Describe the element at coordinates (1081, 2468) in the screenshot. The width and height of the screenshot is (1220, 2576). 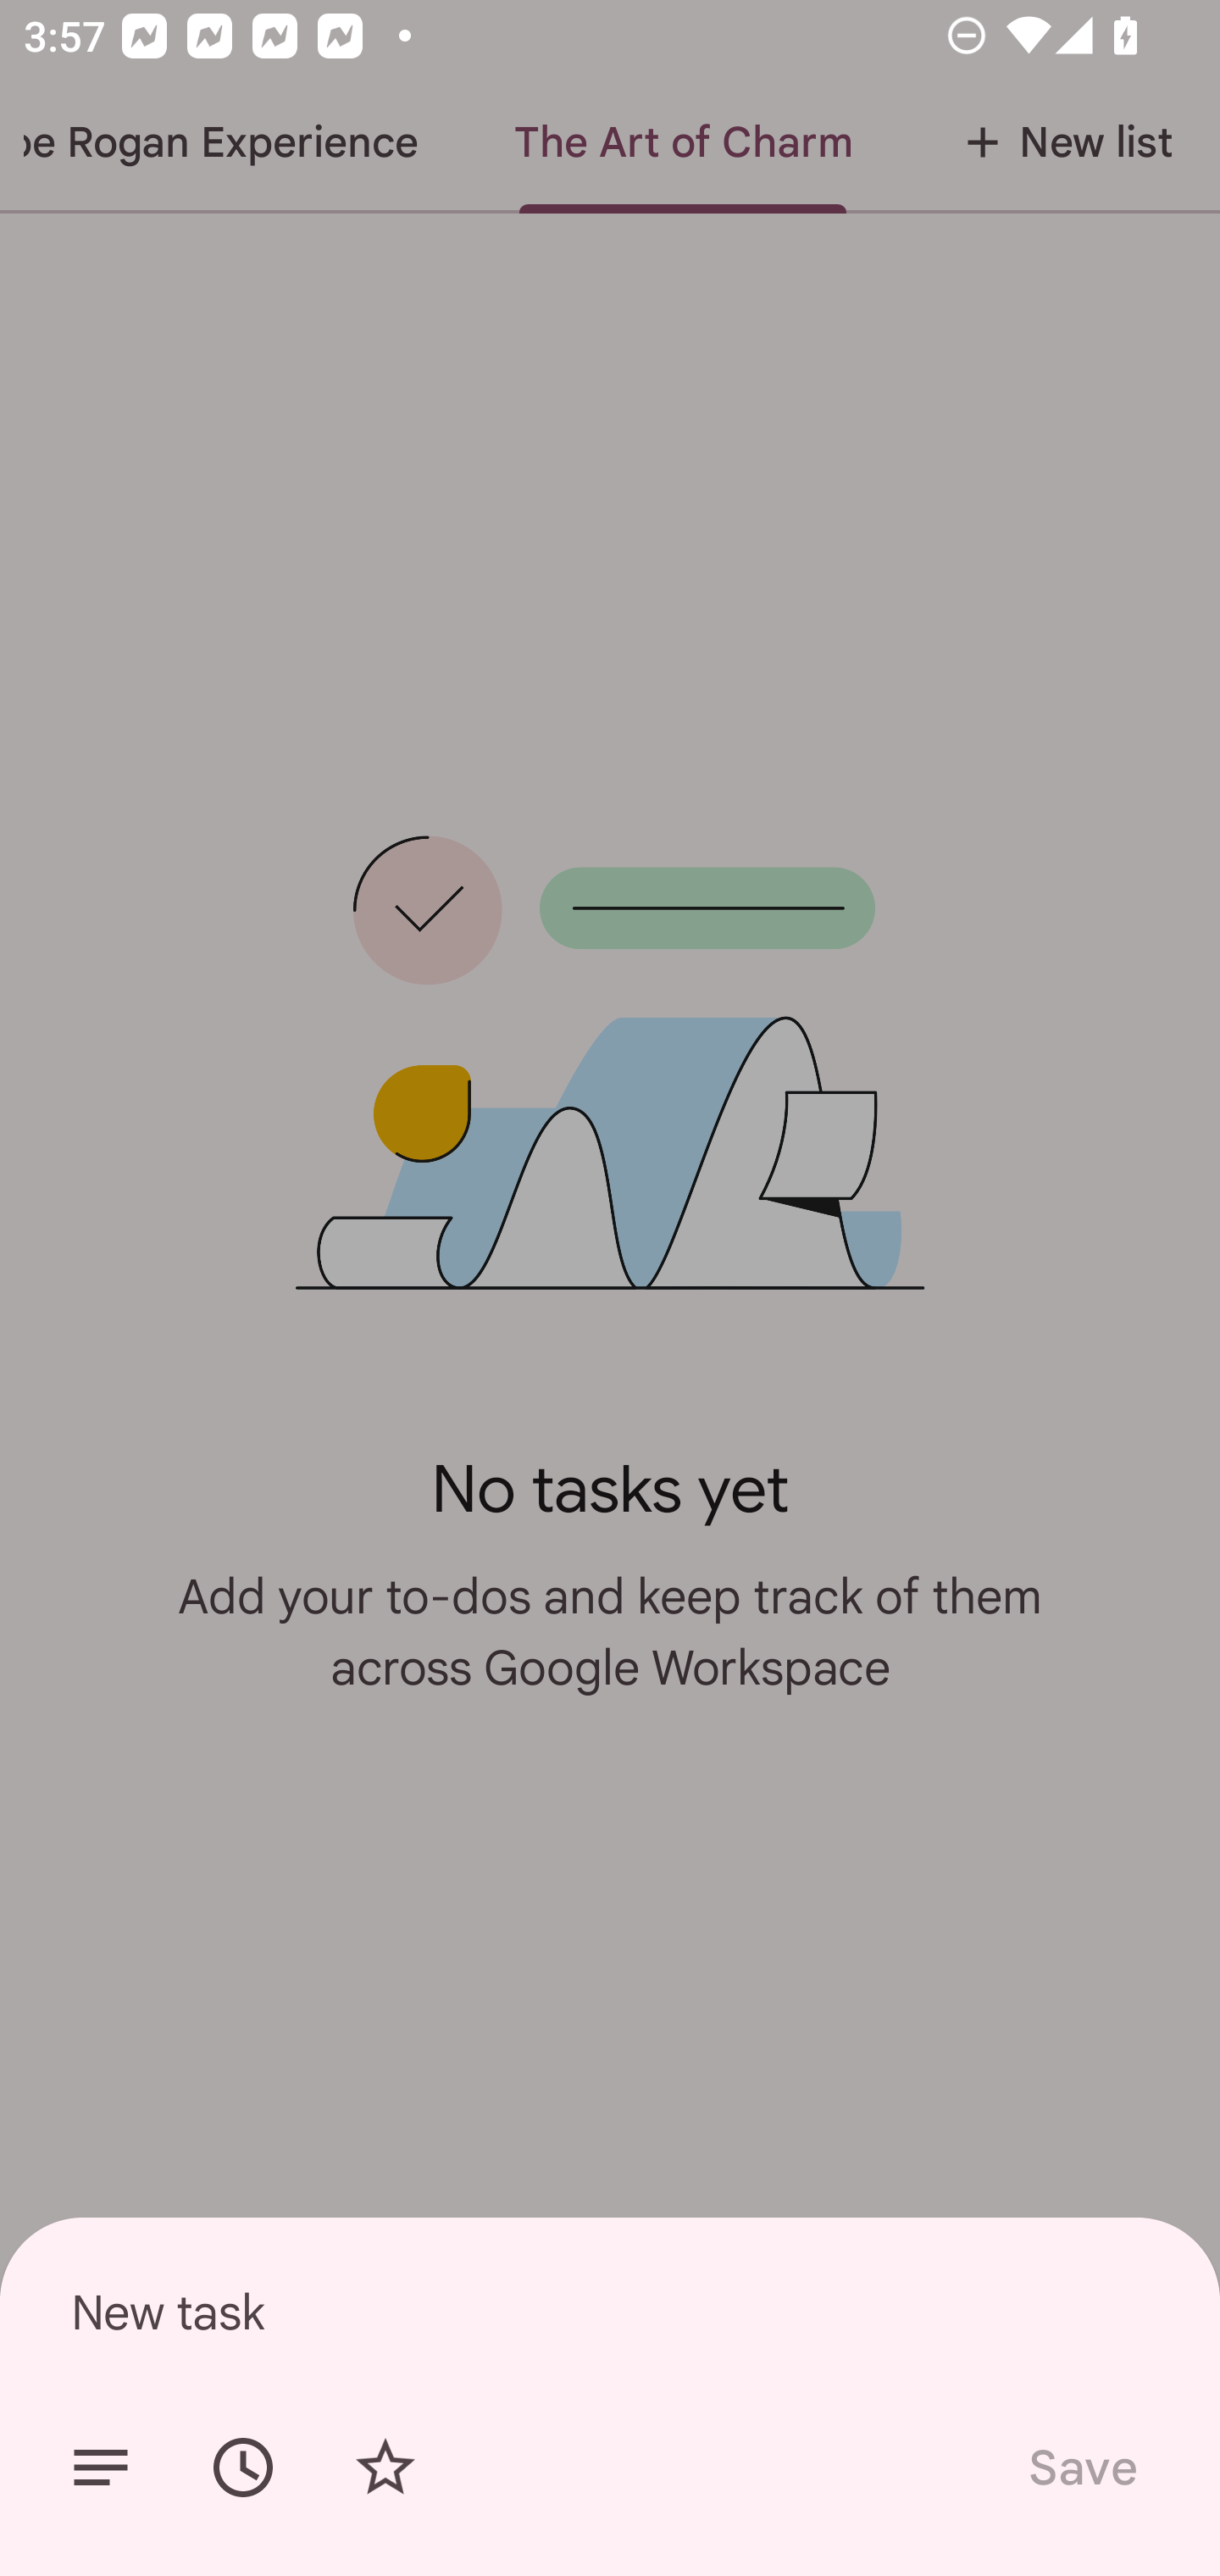
I see `Save` at that location.